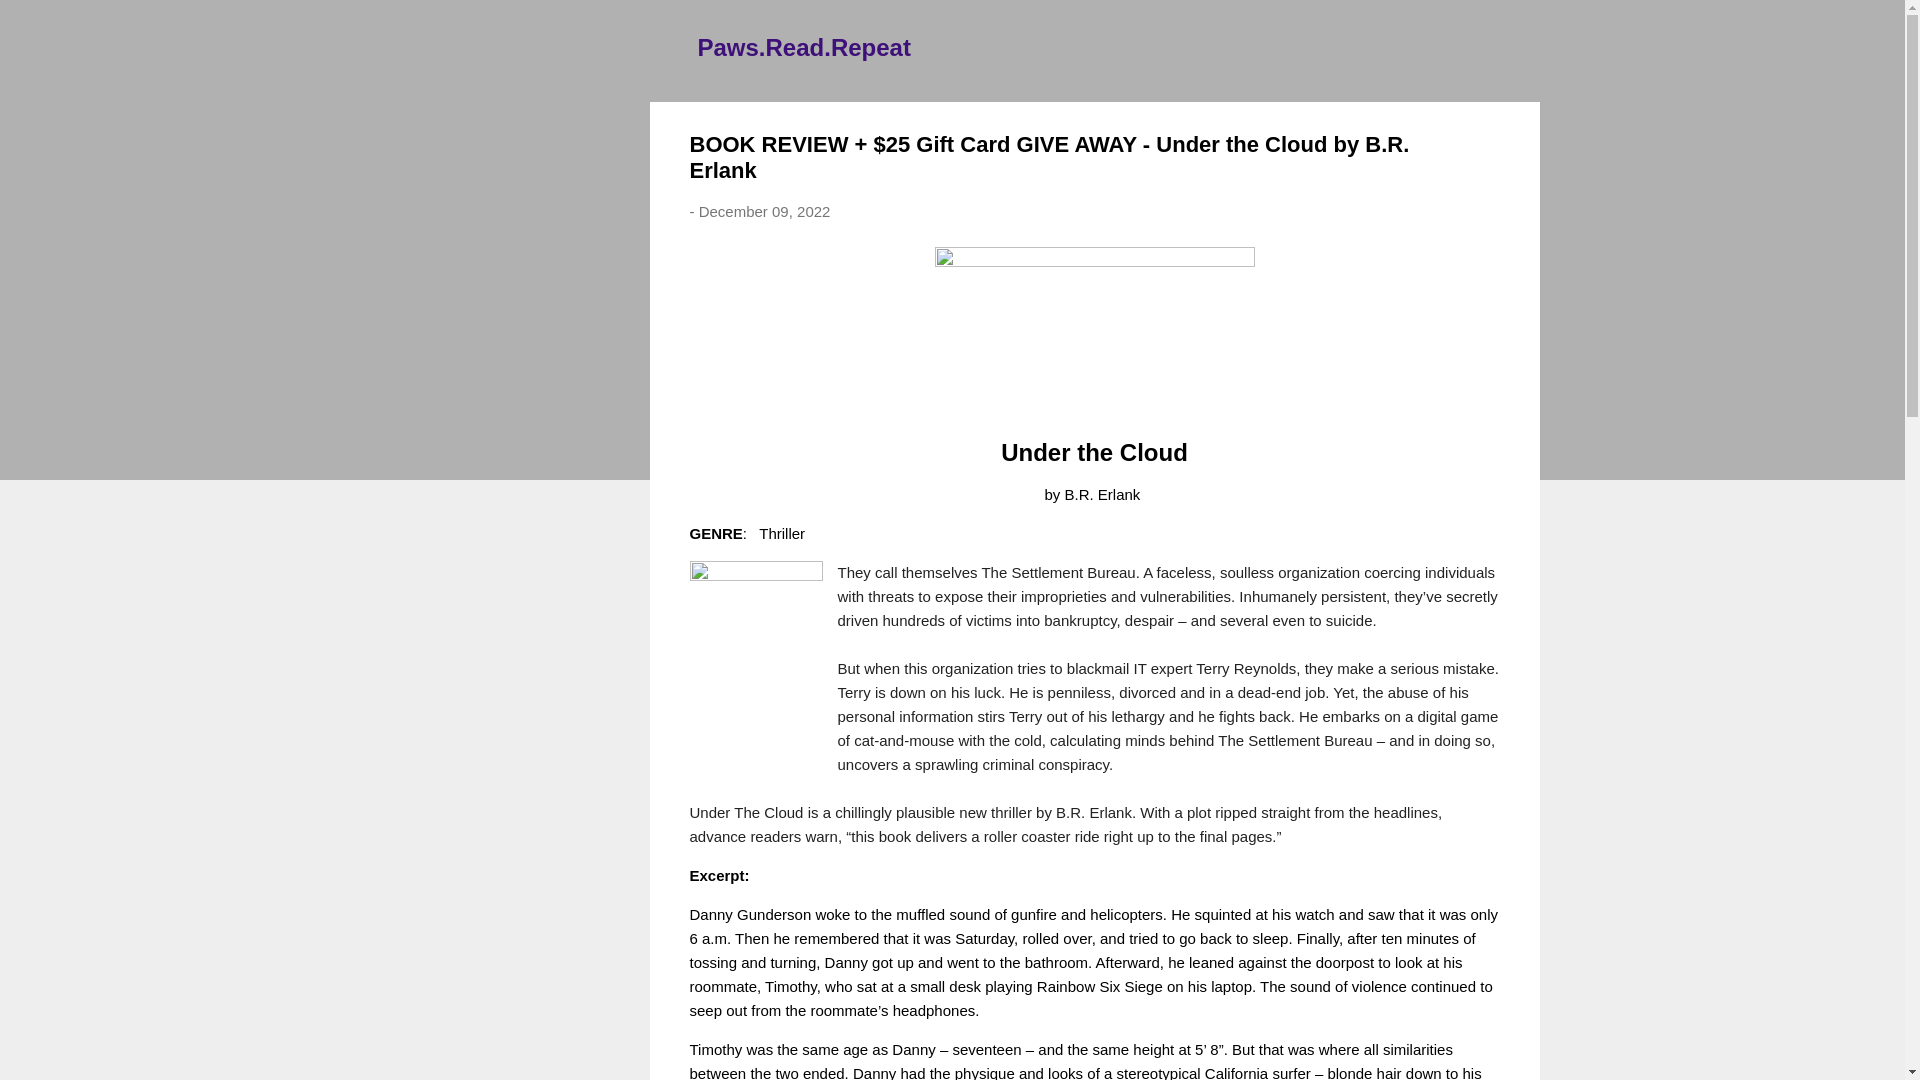 This screenshot has height=1080, width=1920. I want to click on permanent link, so click(764, 212).